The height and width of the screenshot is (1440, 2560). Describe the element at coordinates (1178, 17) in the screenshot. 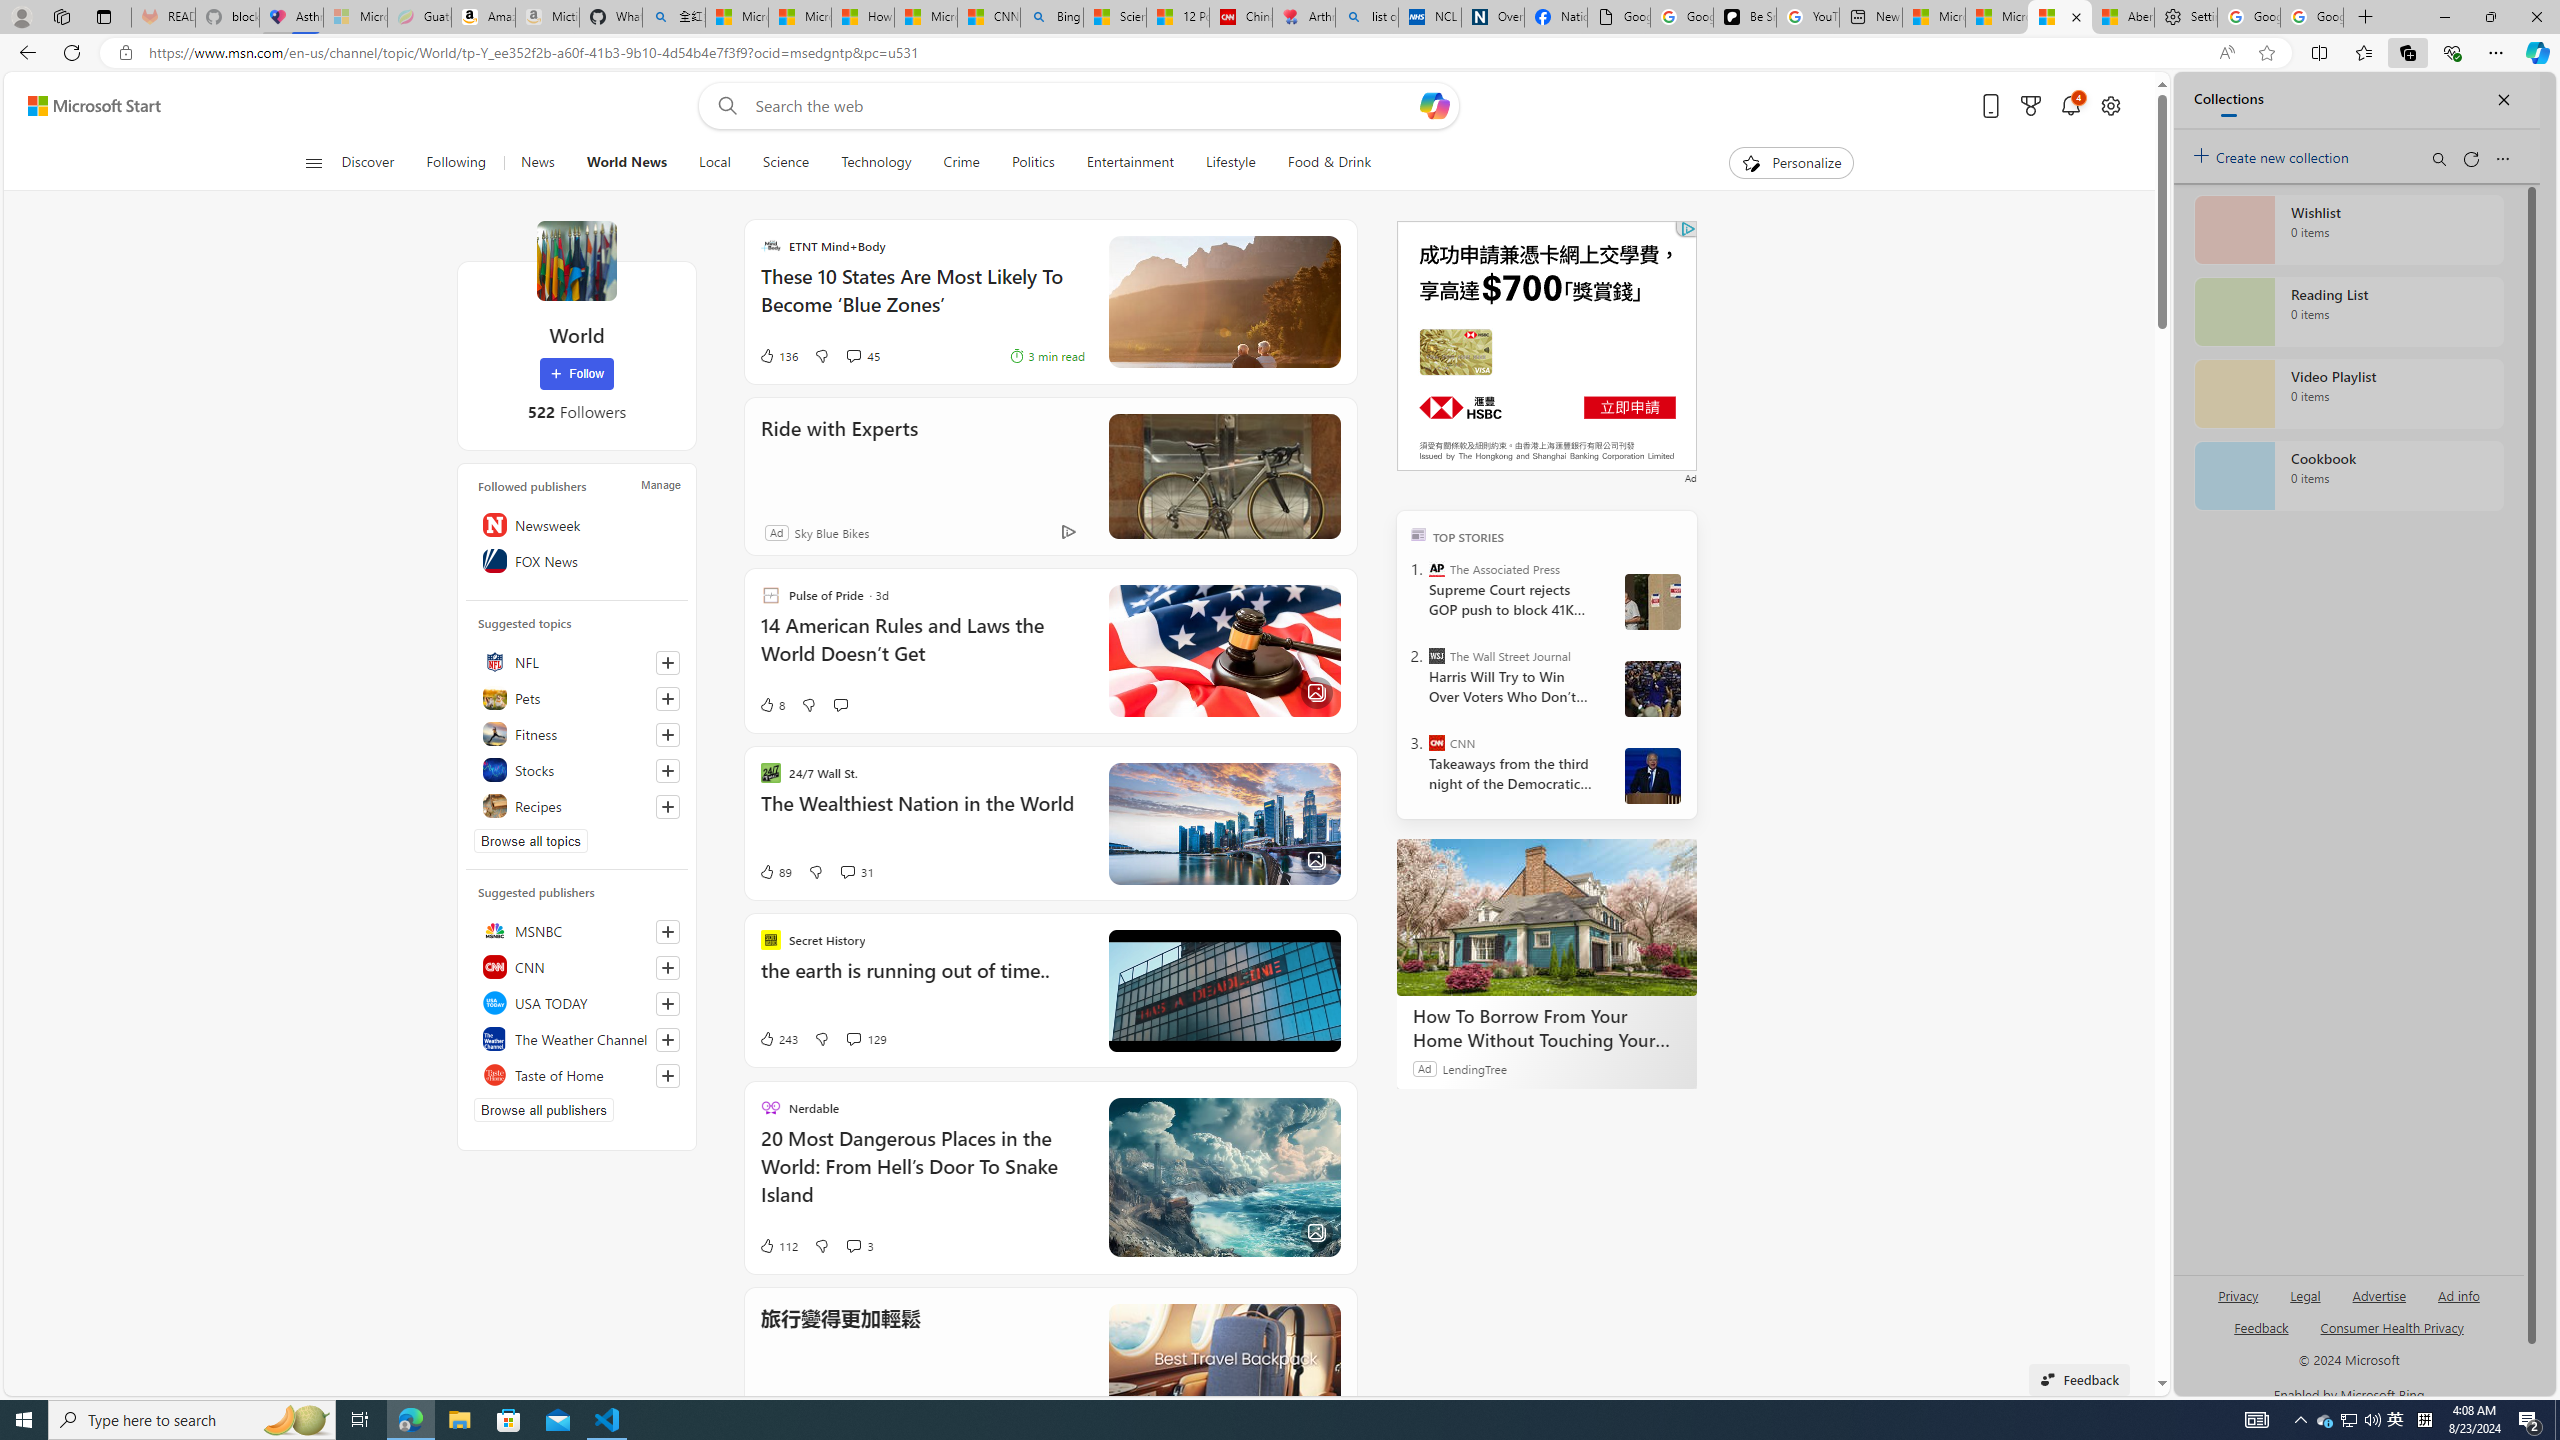

I see `12 Popular Science Lies that Must be Corrected` at that location.